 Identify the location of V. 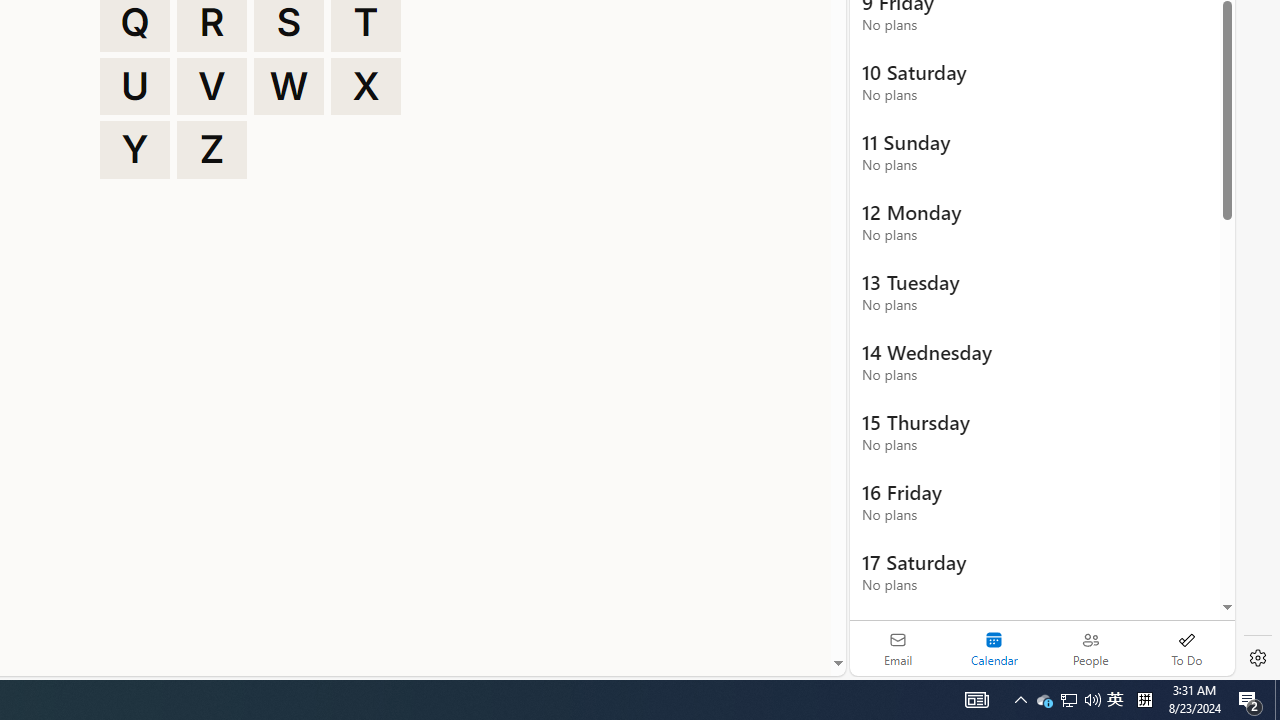
(212, 86).